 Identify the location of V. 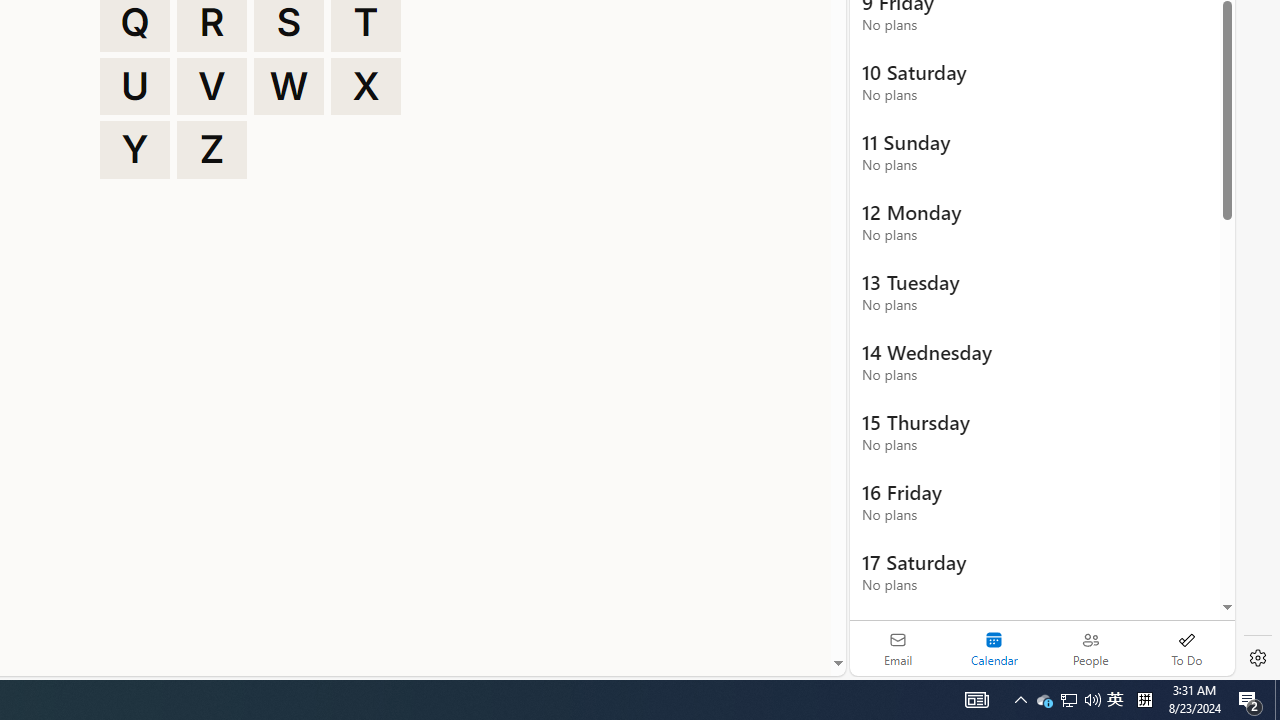
(212, 86).